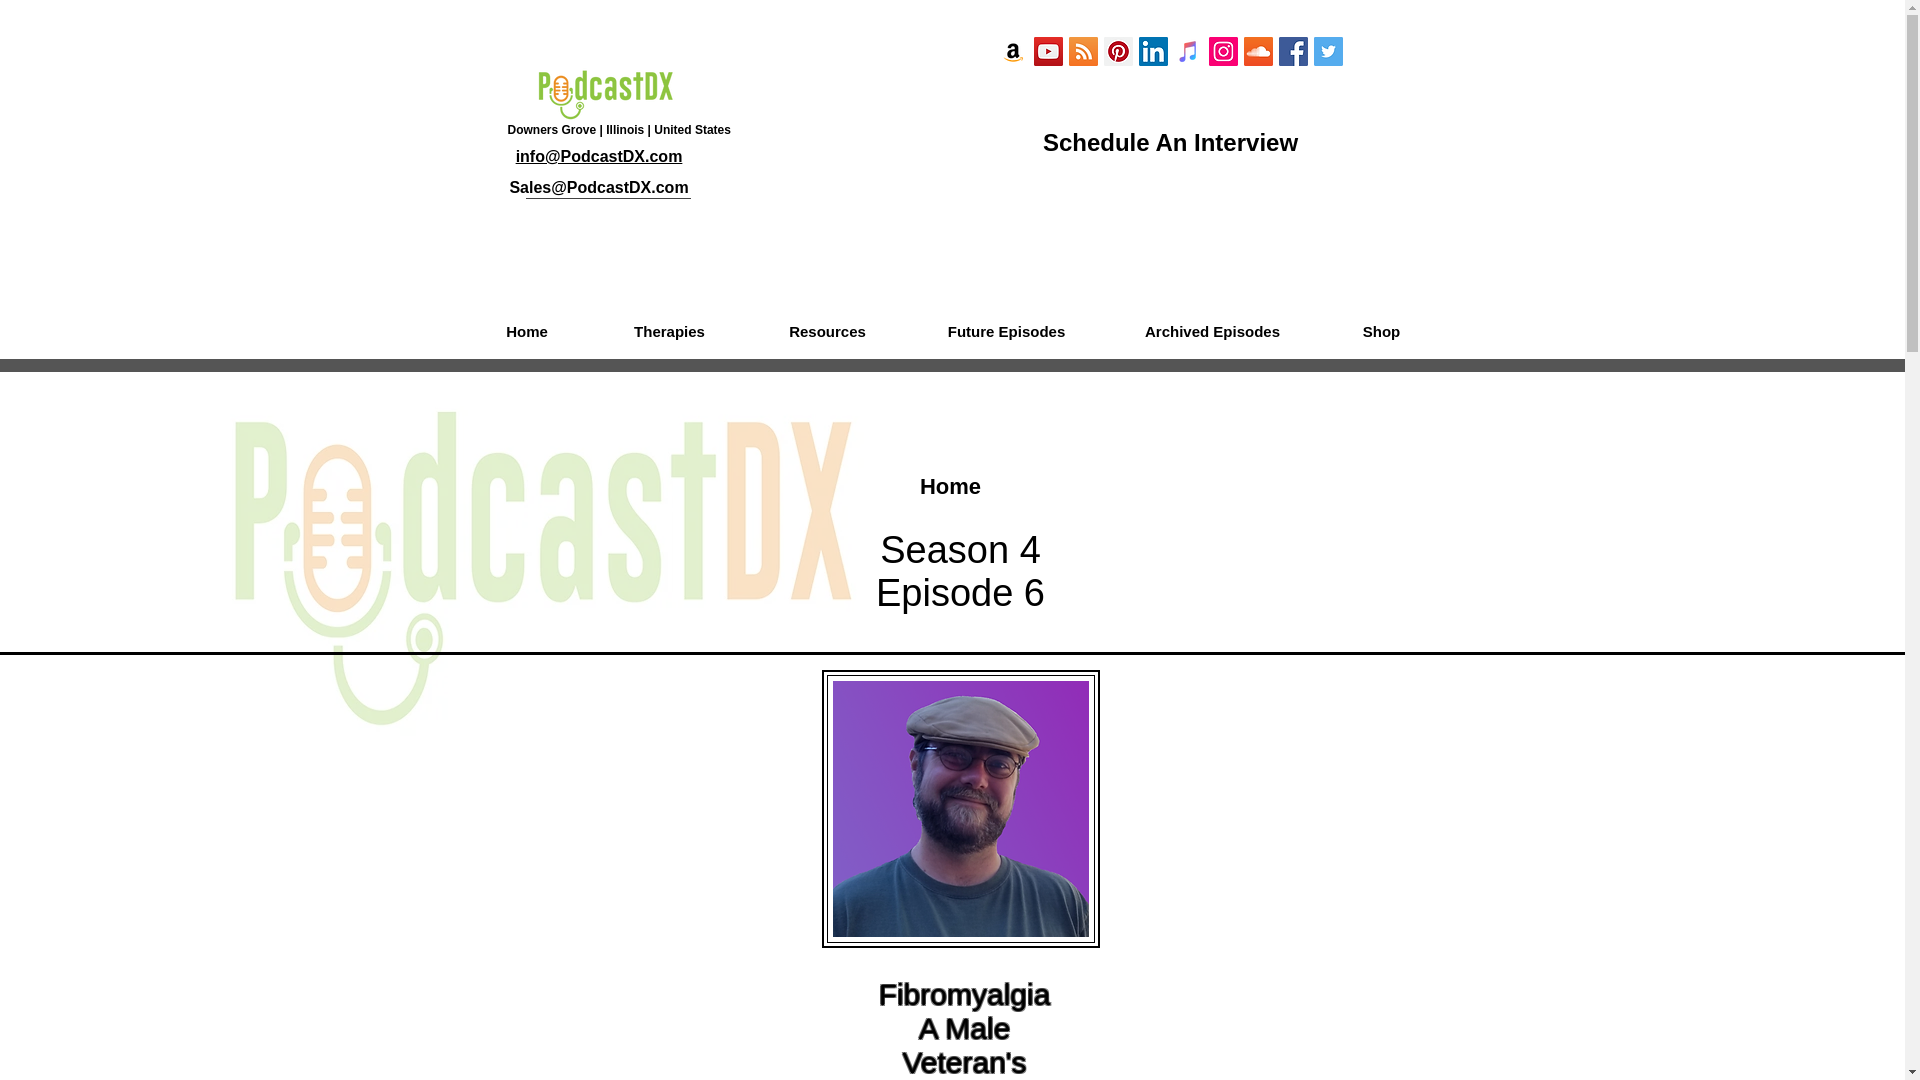  Describe the element at coordinates (526, 332) in the screenshot. I see `Home` at that location.